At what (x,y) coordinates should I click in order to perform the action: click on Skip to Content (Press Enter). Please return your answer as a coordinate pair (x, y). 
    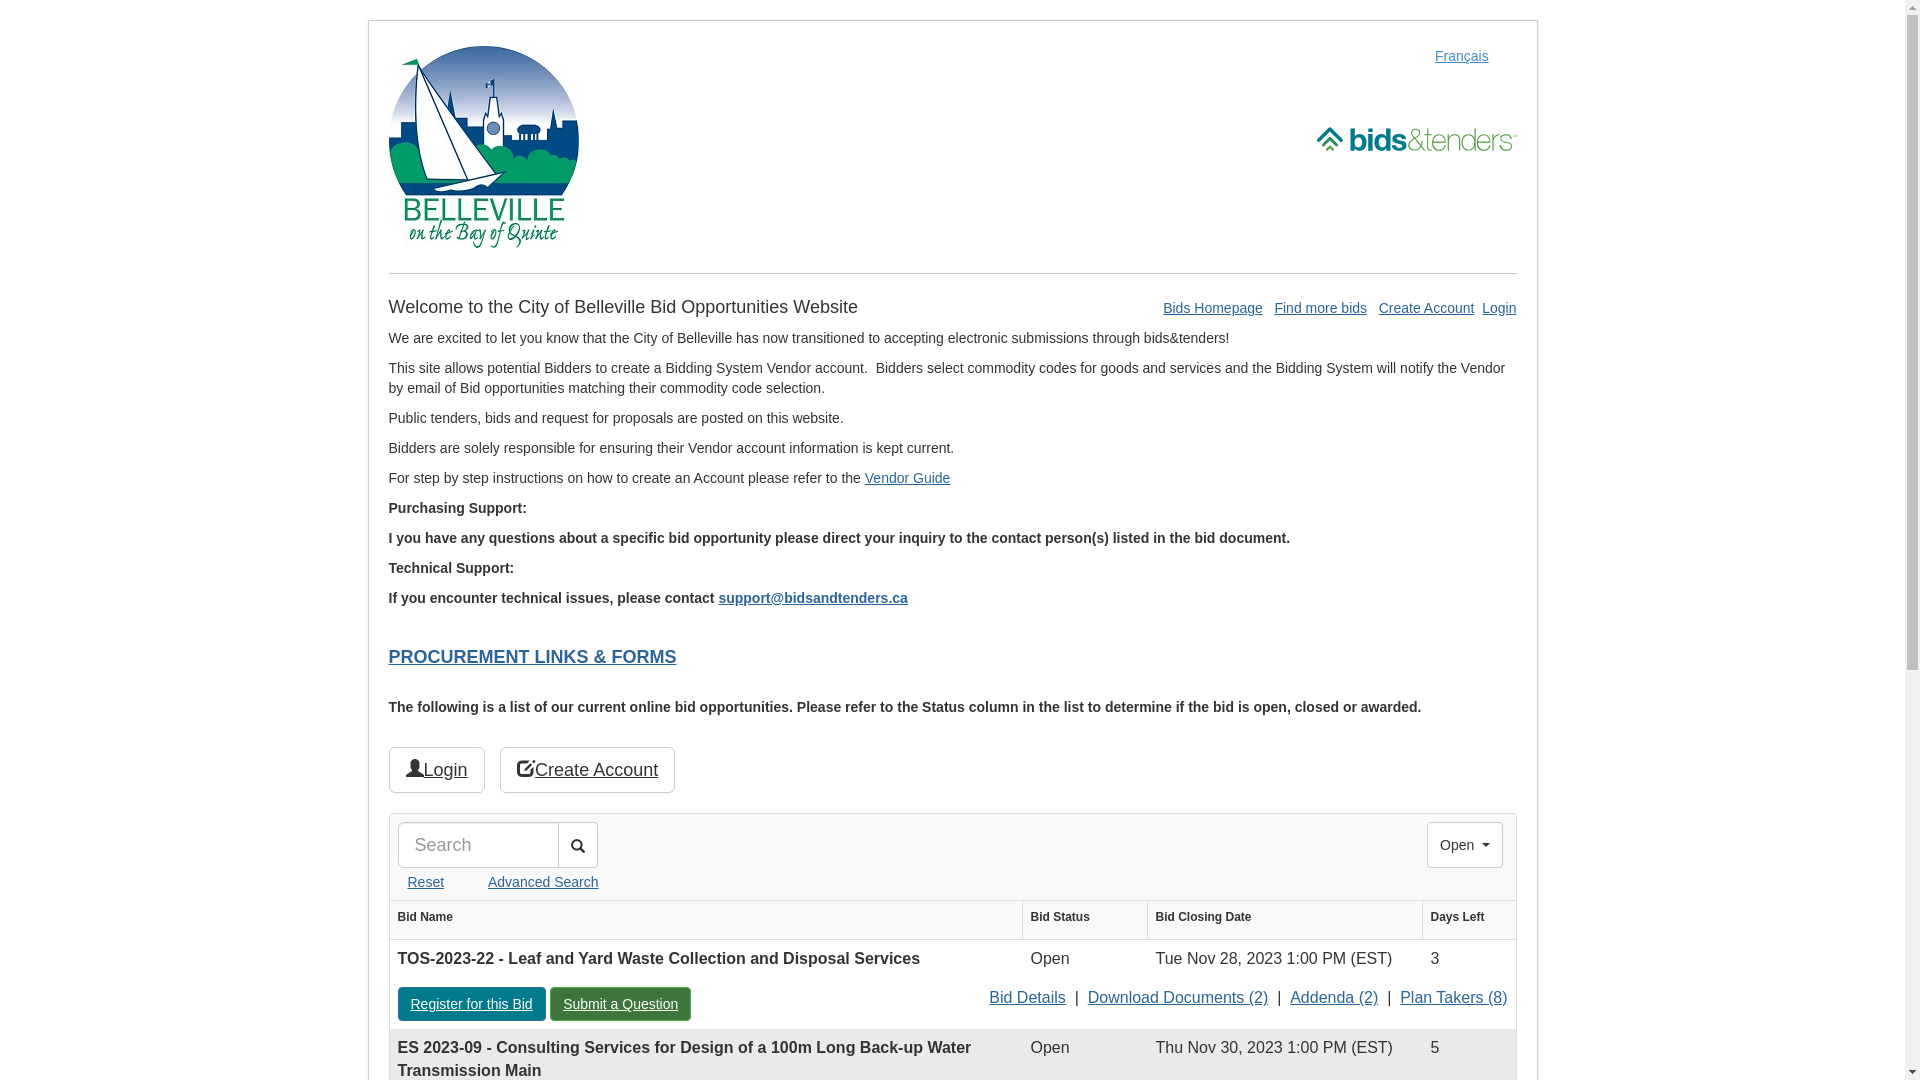
    Looking at the image, I should click on (0, 0).